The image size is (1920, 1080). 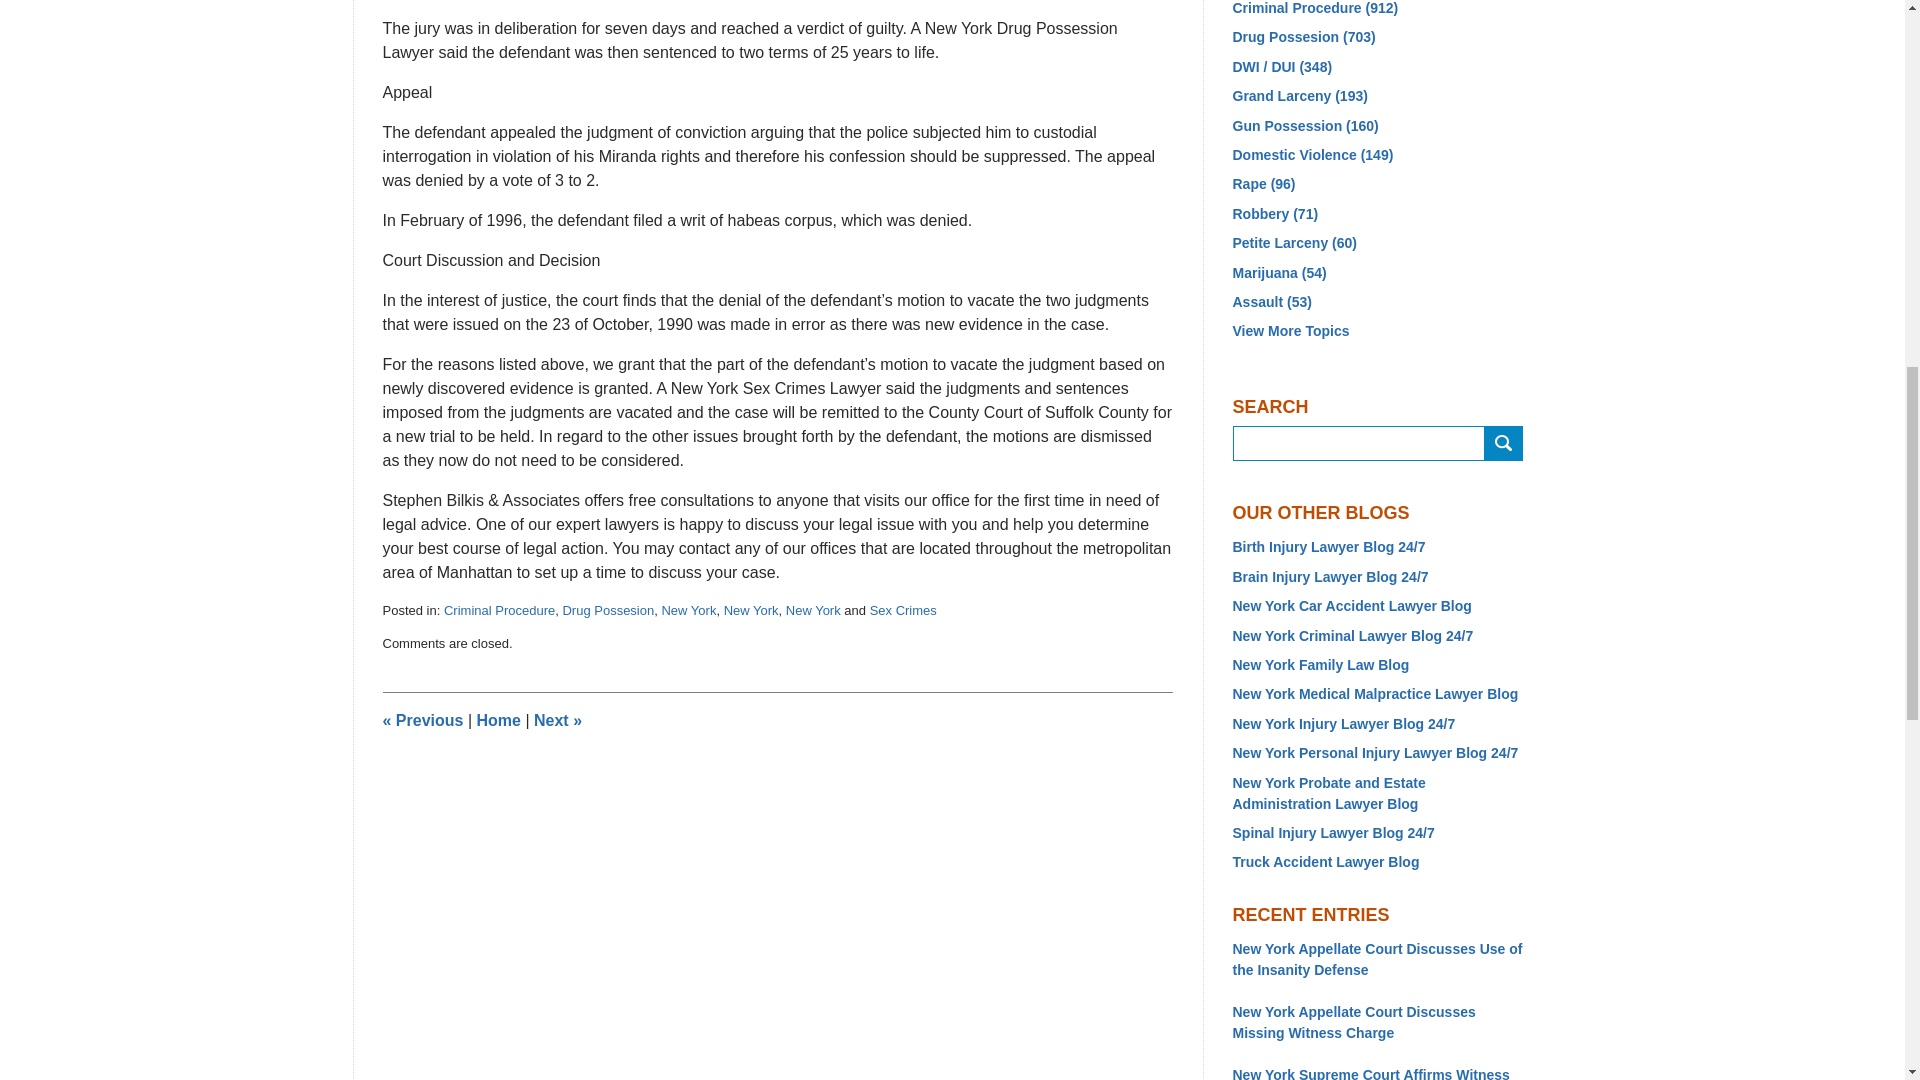 What do you see at coordinates (557, 720) in the screenshot?
I see `Court Hears Motion for Dismissal` at bounding box center [557, 720].